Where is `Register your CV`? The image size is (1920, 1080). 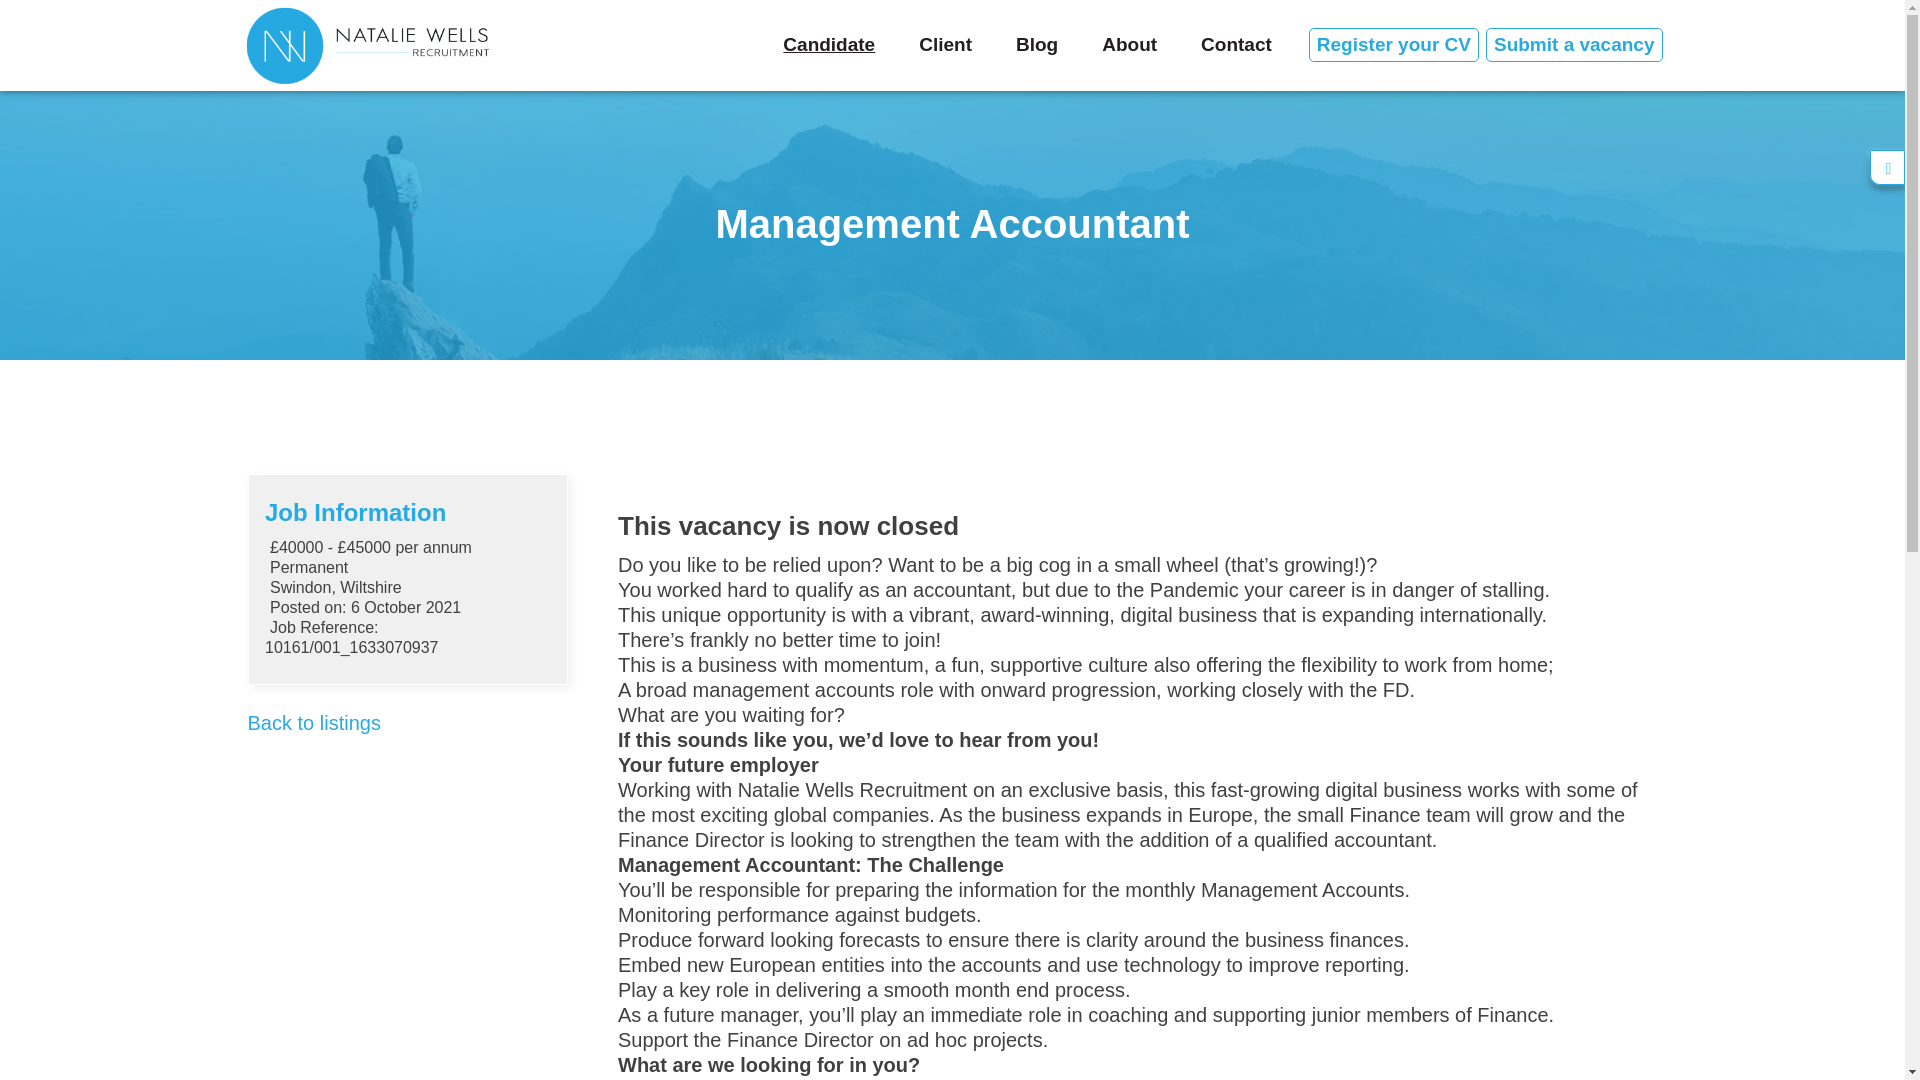 Register your CV is located at coordinates (1394, 44).